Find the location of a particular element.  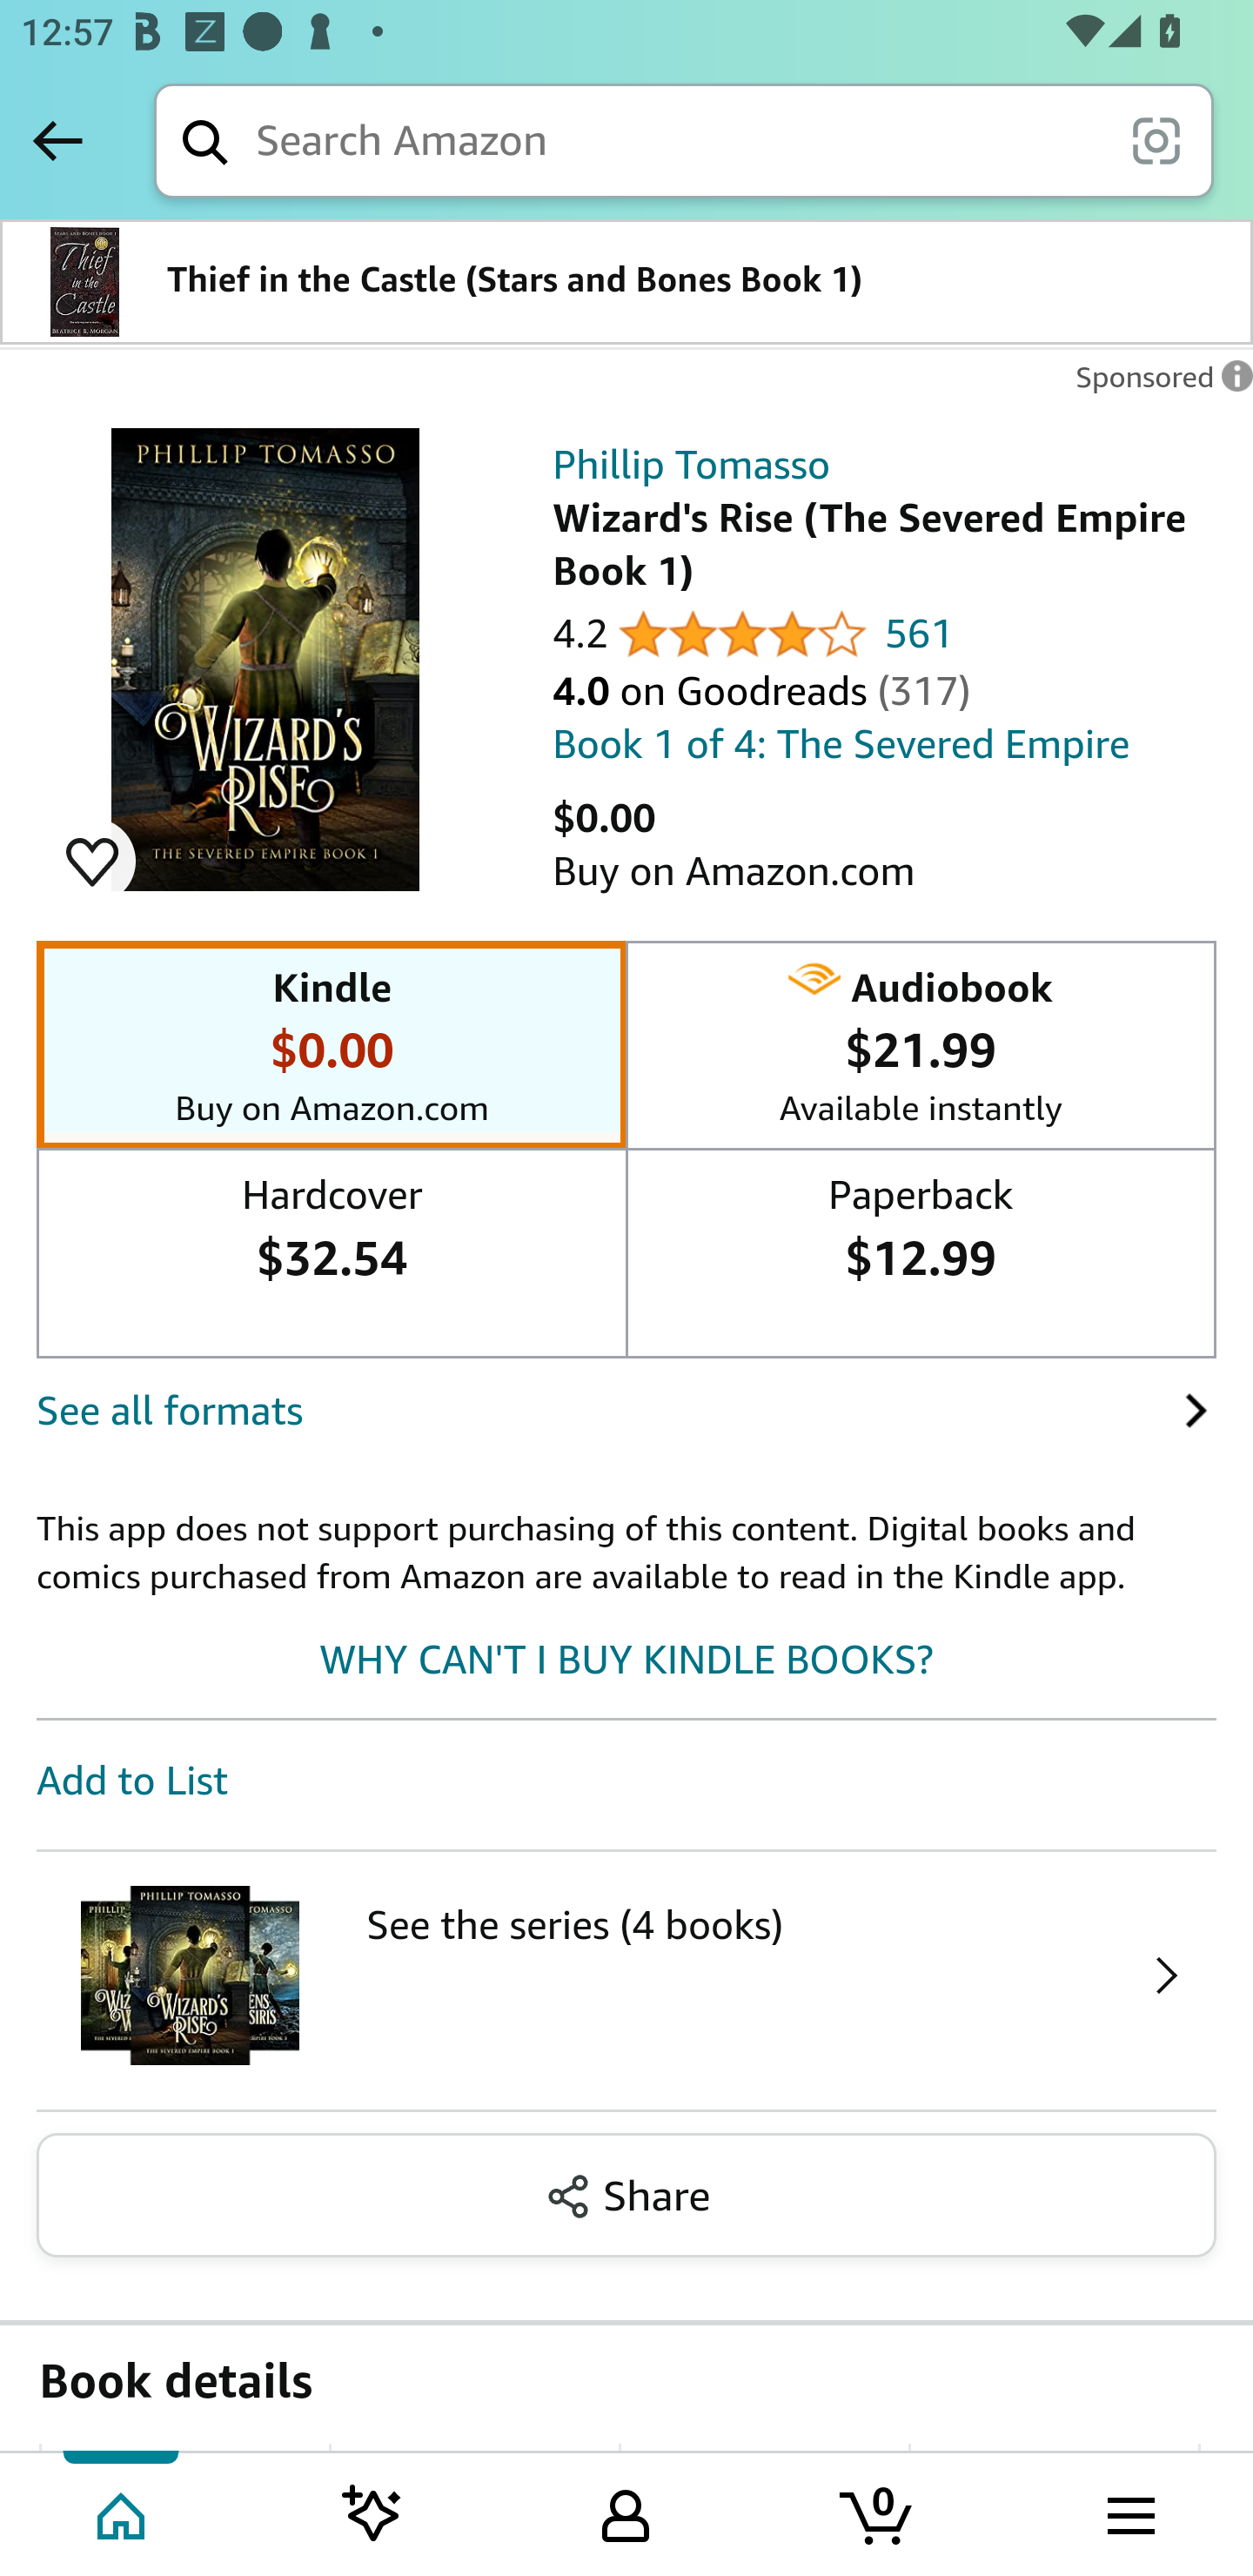

Add to List is located at coordinates (132, 1781).